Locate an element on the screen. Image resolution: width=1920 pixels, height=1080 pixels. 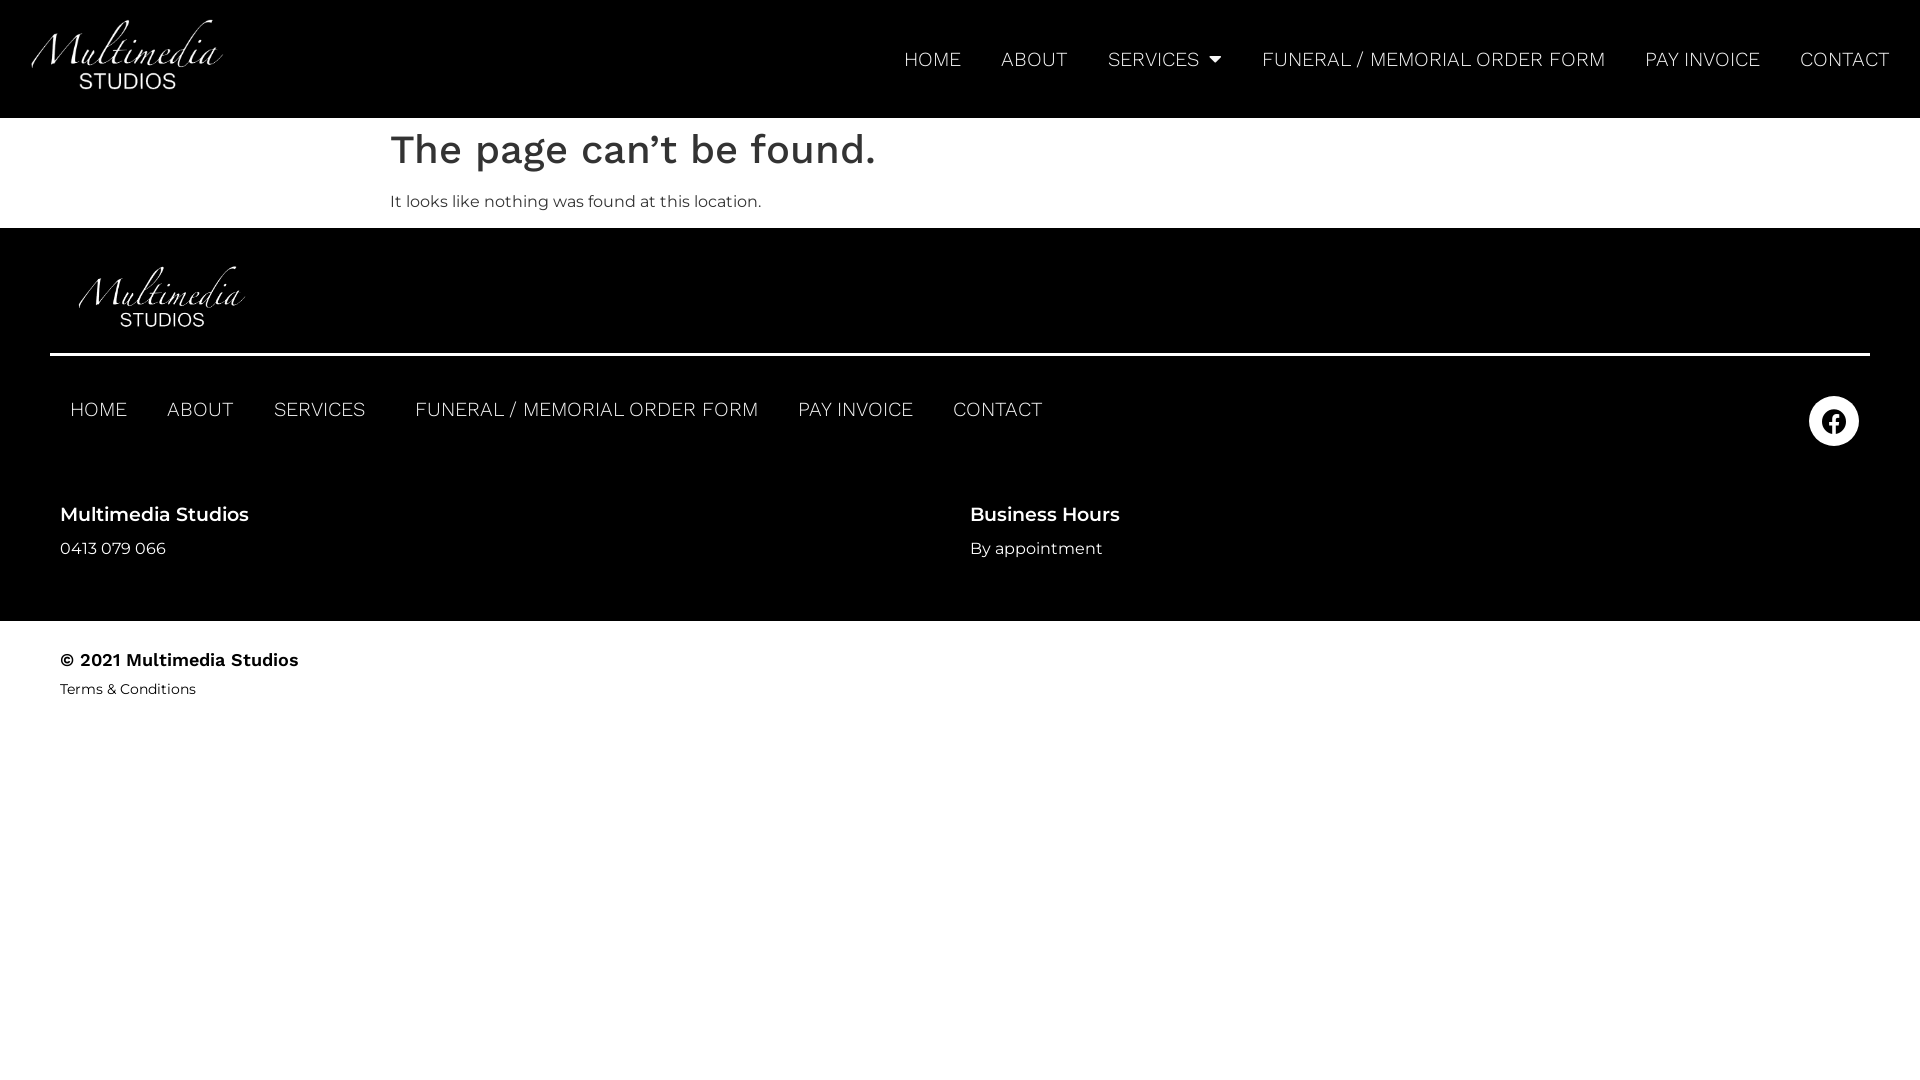
ABOUT is located at coordinates (1034, 59).